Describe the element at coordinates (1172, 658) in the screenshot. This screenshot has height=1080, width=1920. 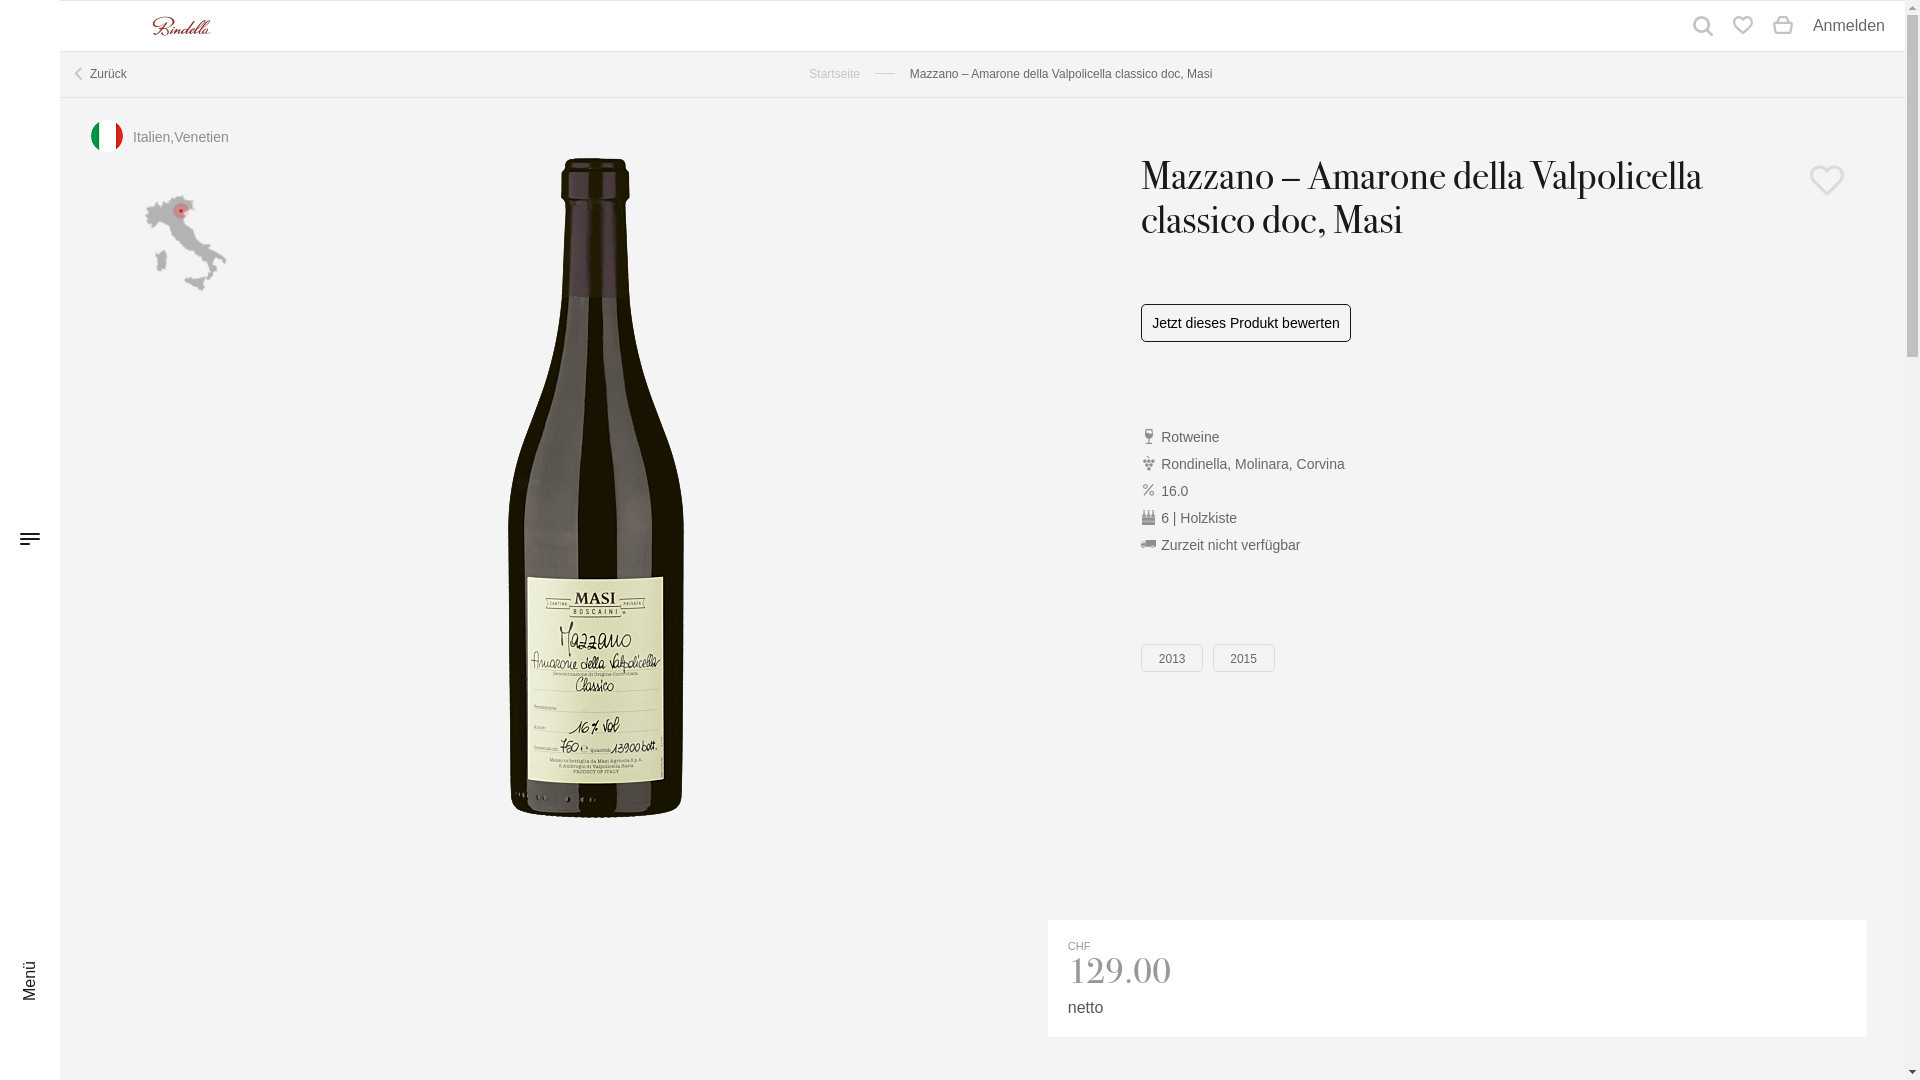
I see `2013` at that location.